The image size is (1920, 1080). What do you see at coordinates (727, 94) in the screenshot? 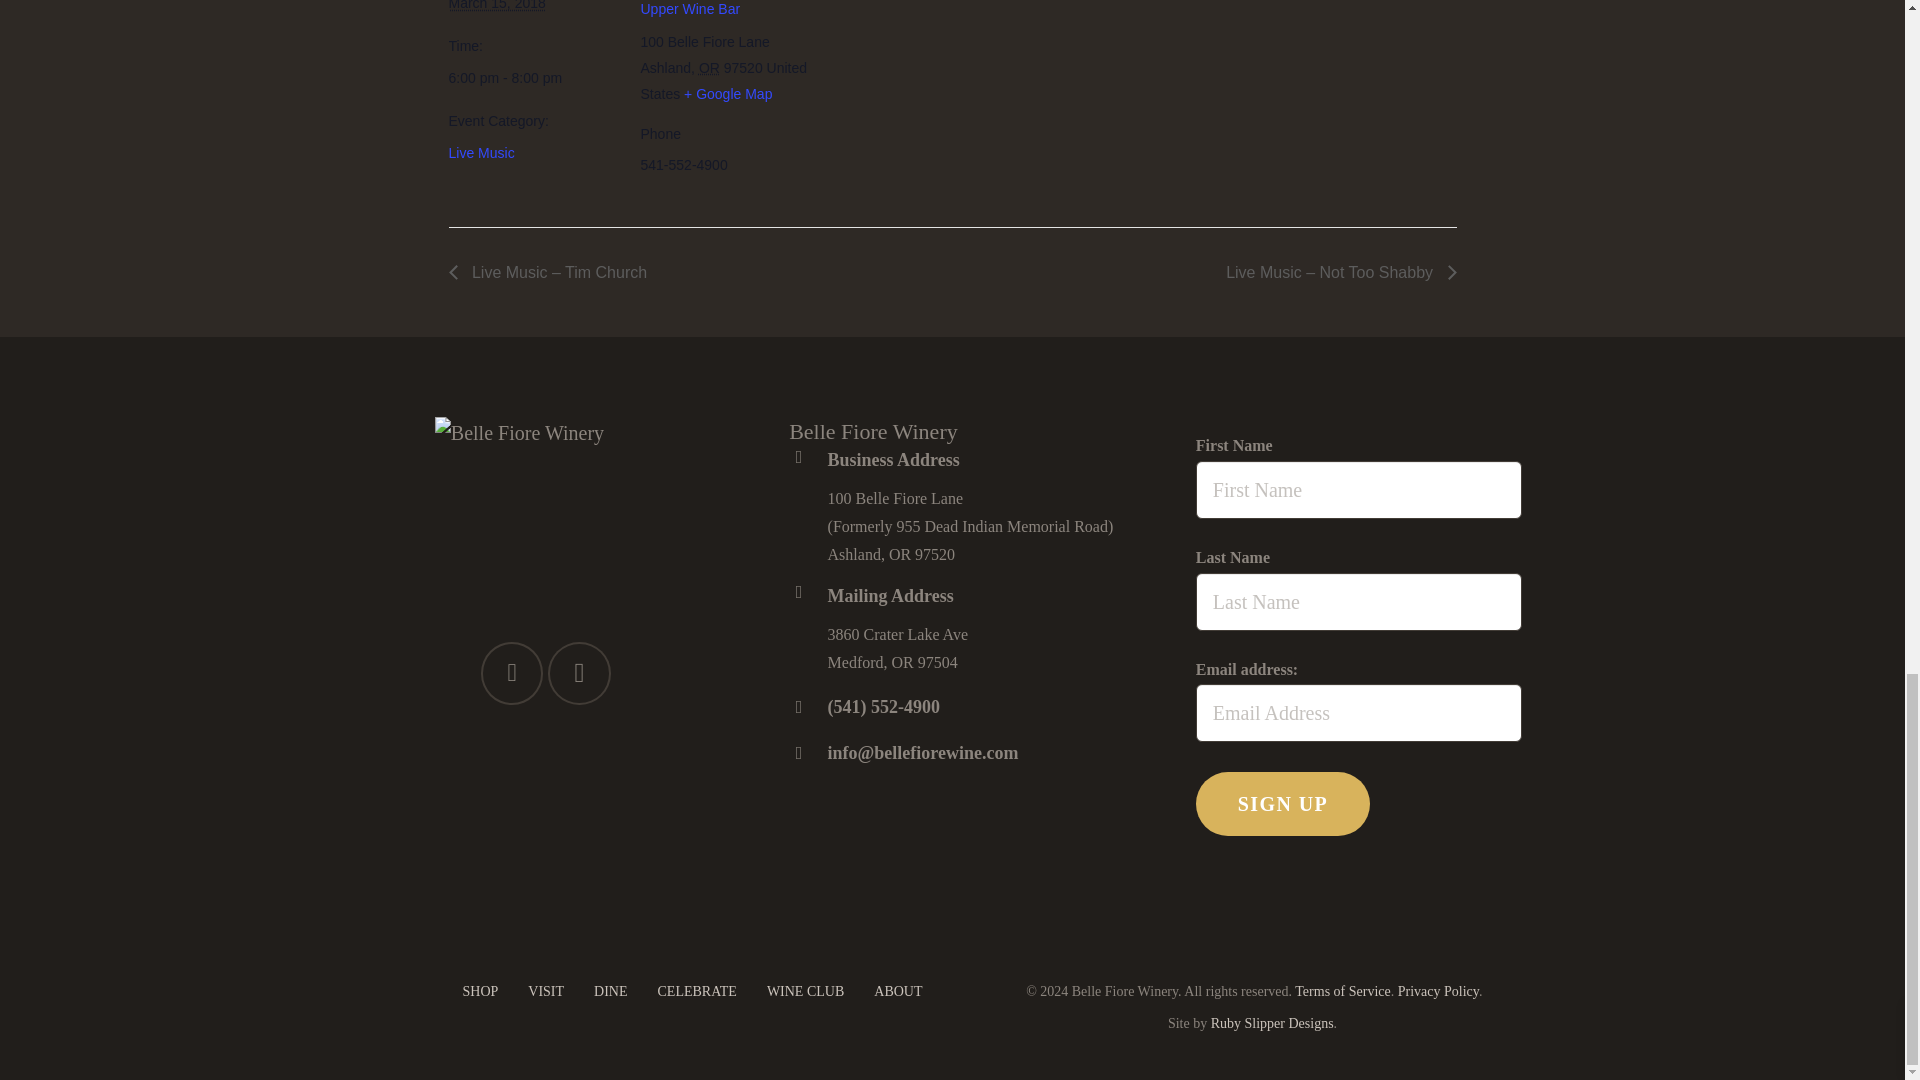
I see `Click to view a Google Map` at bounding box center [727, 94].